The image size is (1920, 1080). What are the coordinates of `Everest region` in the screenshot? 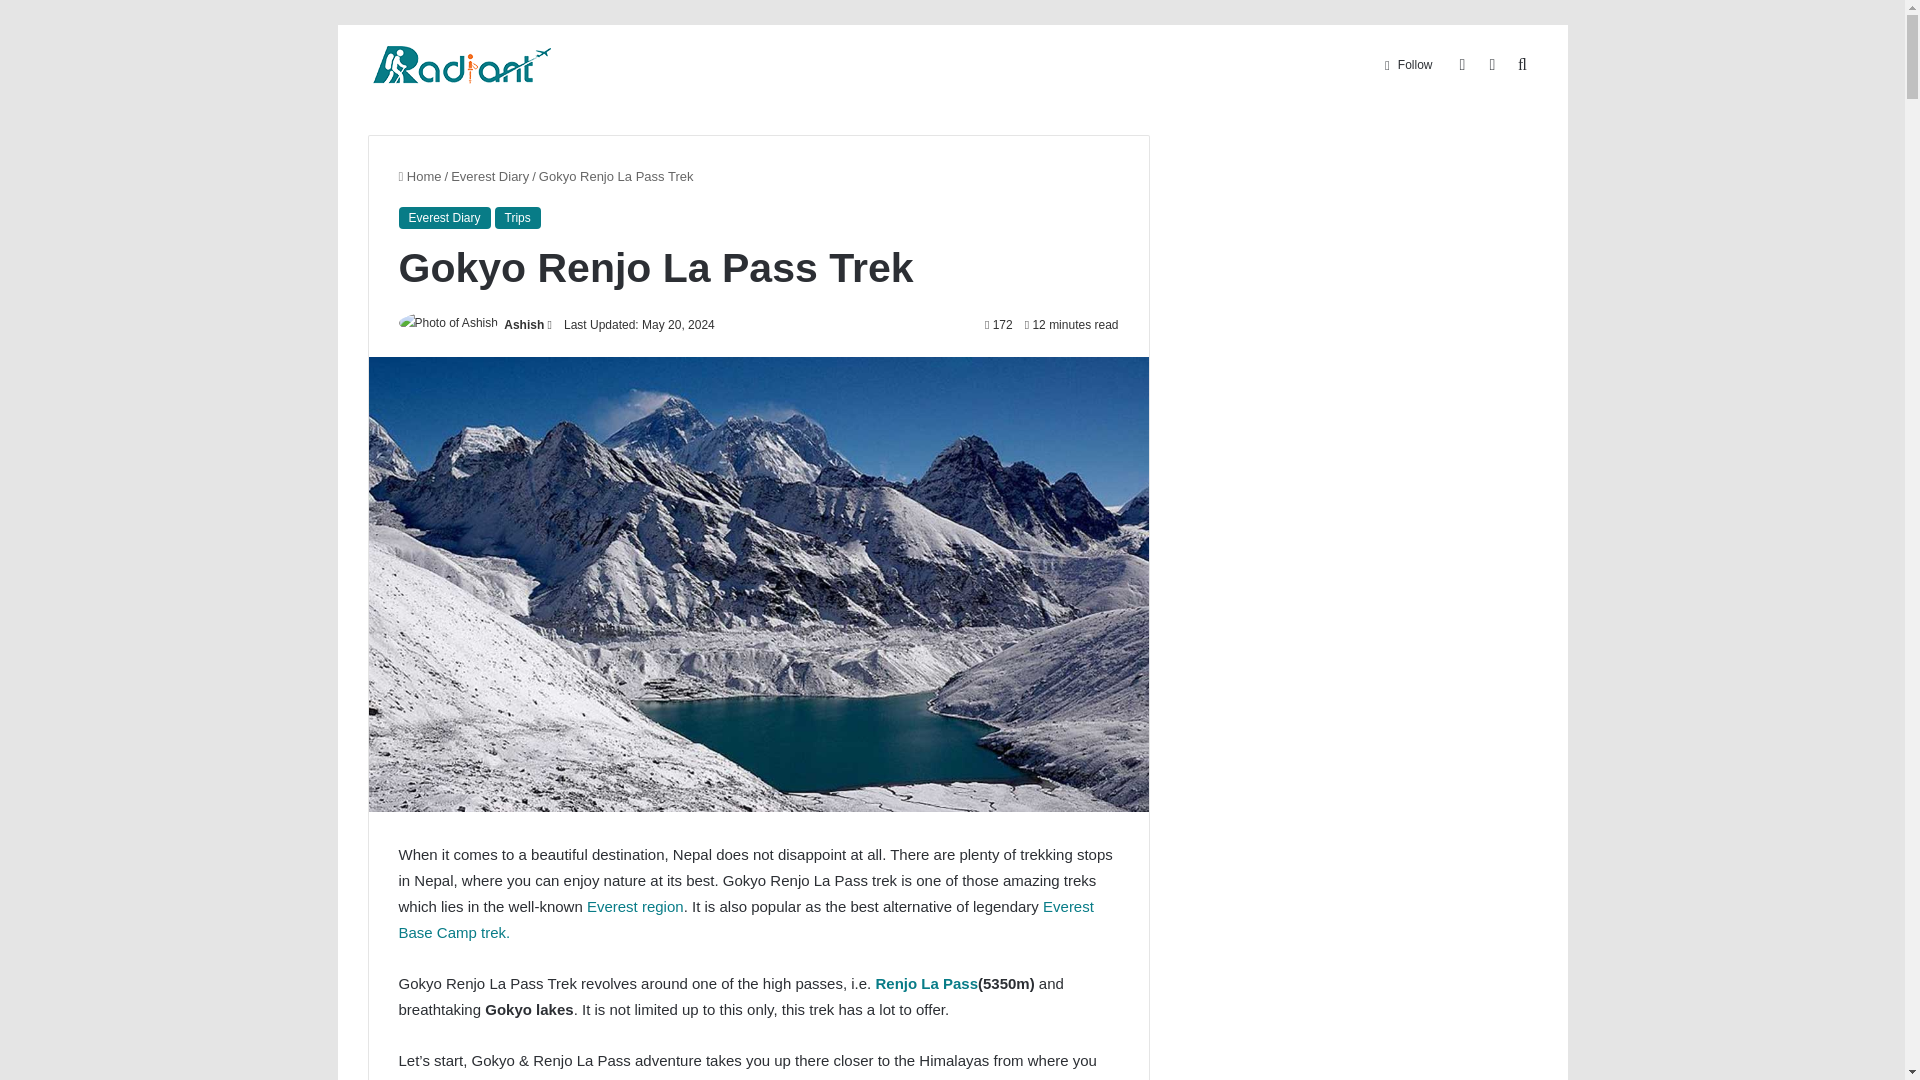 It's located at (635, 906).